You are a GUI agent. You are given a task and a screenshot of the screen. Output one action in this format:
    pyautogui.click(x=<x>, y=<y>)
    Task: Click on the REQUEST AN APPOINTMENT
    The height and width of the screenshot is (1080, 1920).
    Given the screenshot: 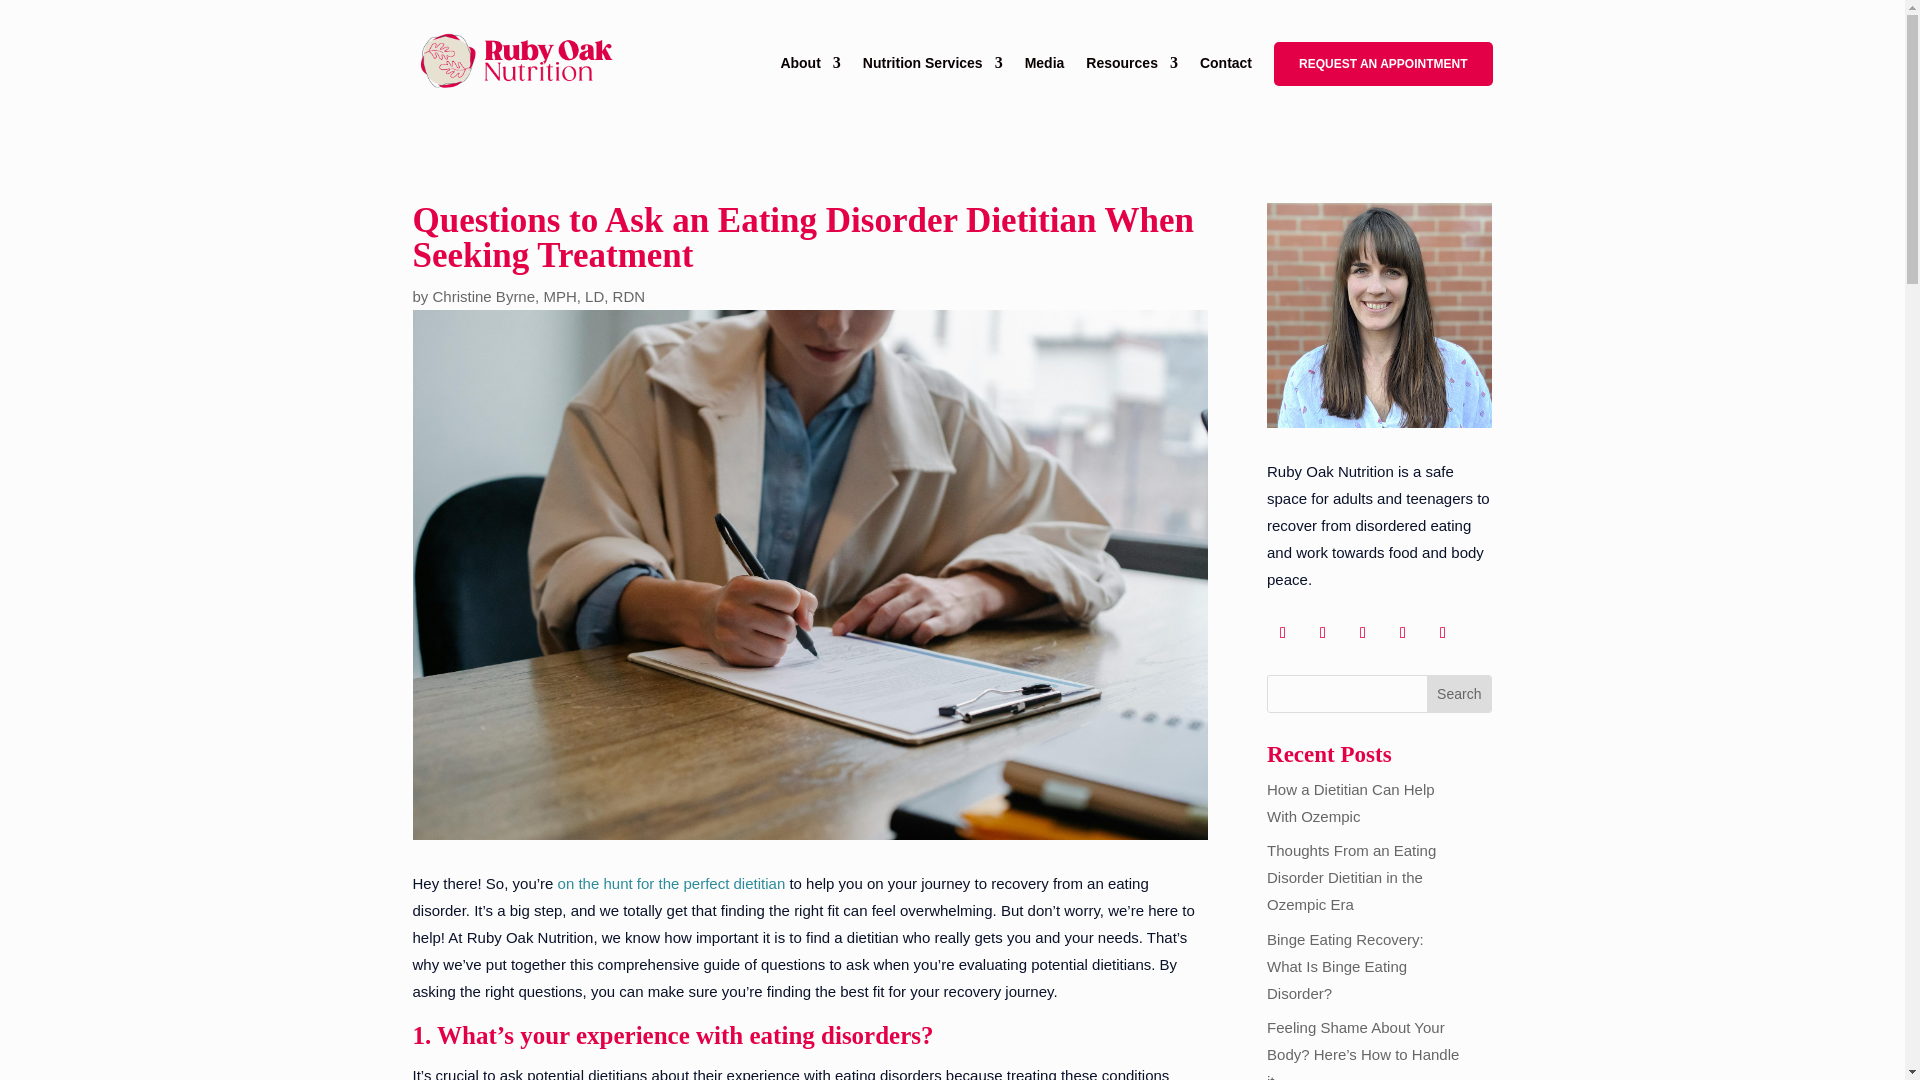 What is the action you would take?
    pyautogui.click(x=1382, y=64)
    